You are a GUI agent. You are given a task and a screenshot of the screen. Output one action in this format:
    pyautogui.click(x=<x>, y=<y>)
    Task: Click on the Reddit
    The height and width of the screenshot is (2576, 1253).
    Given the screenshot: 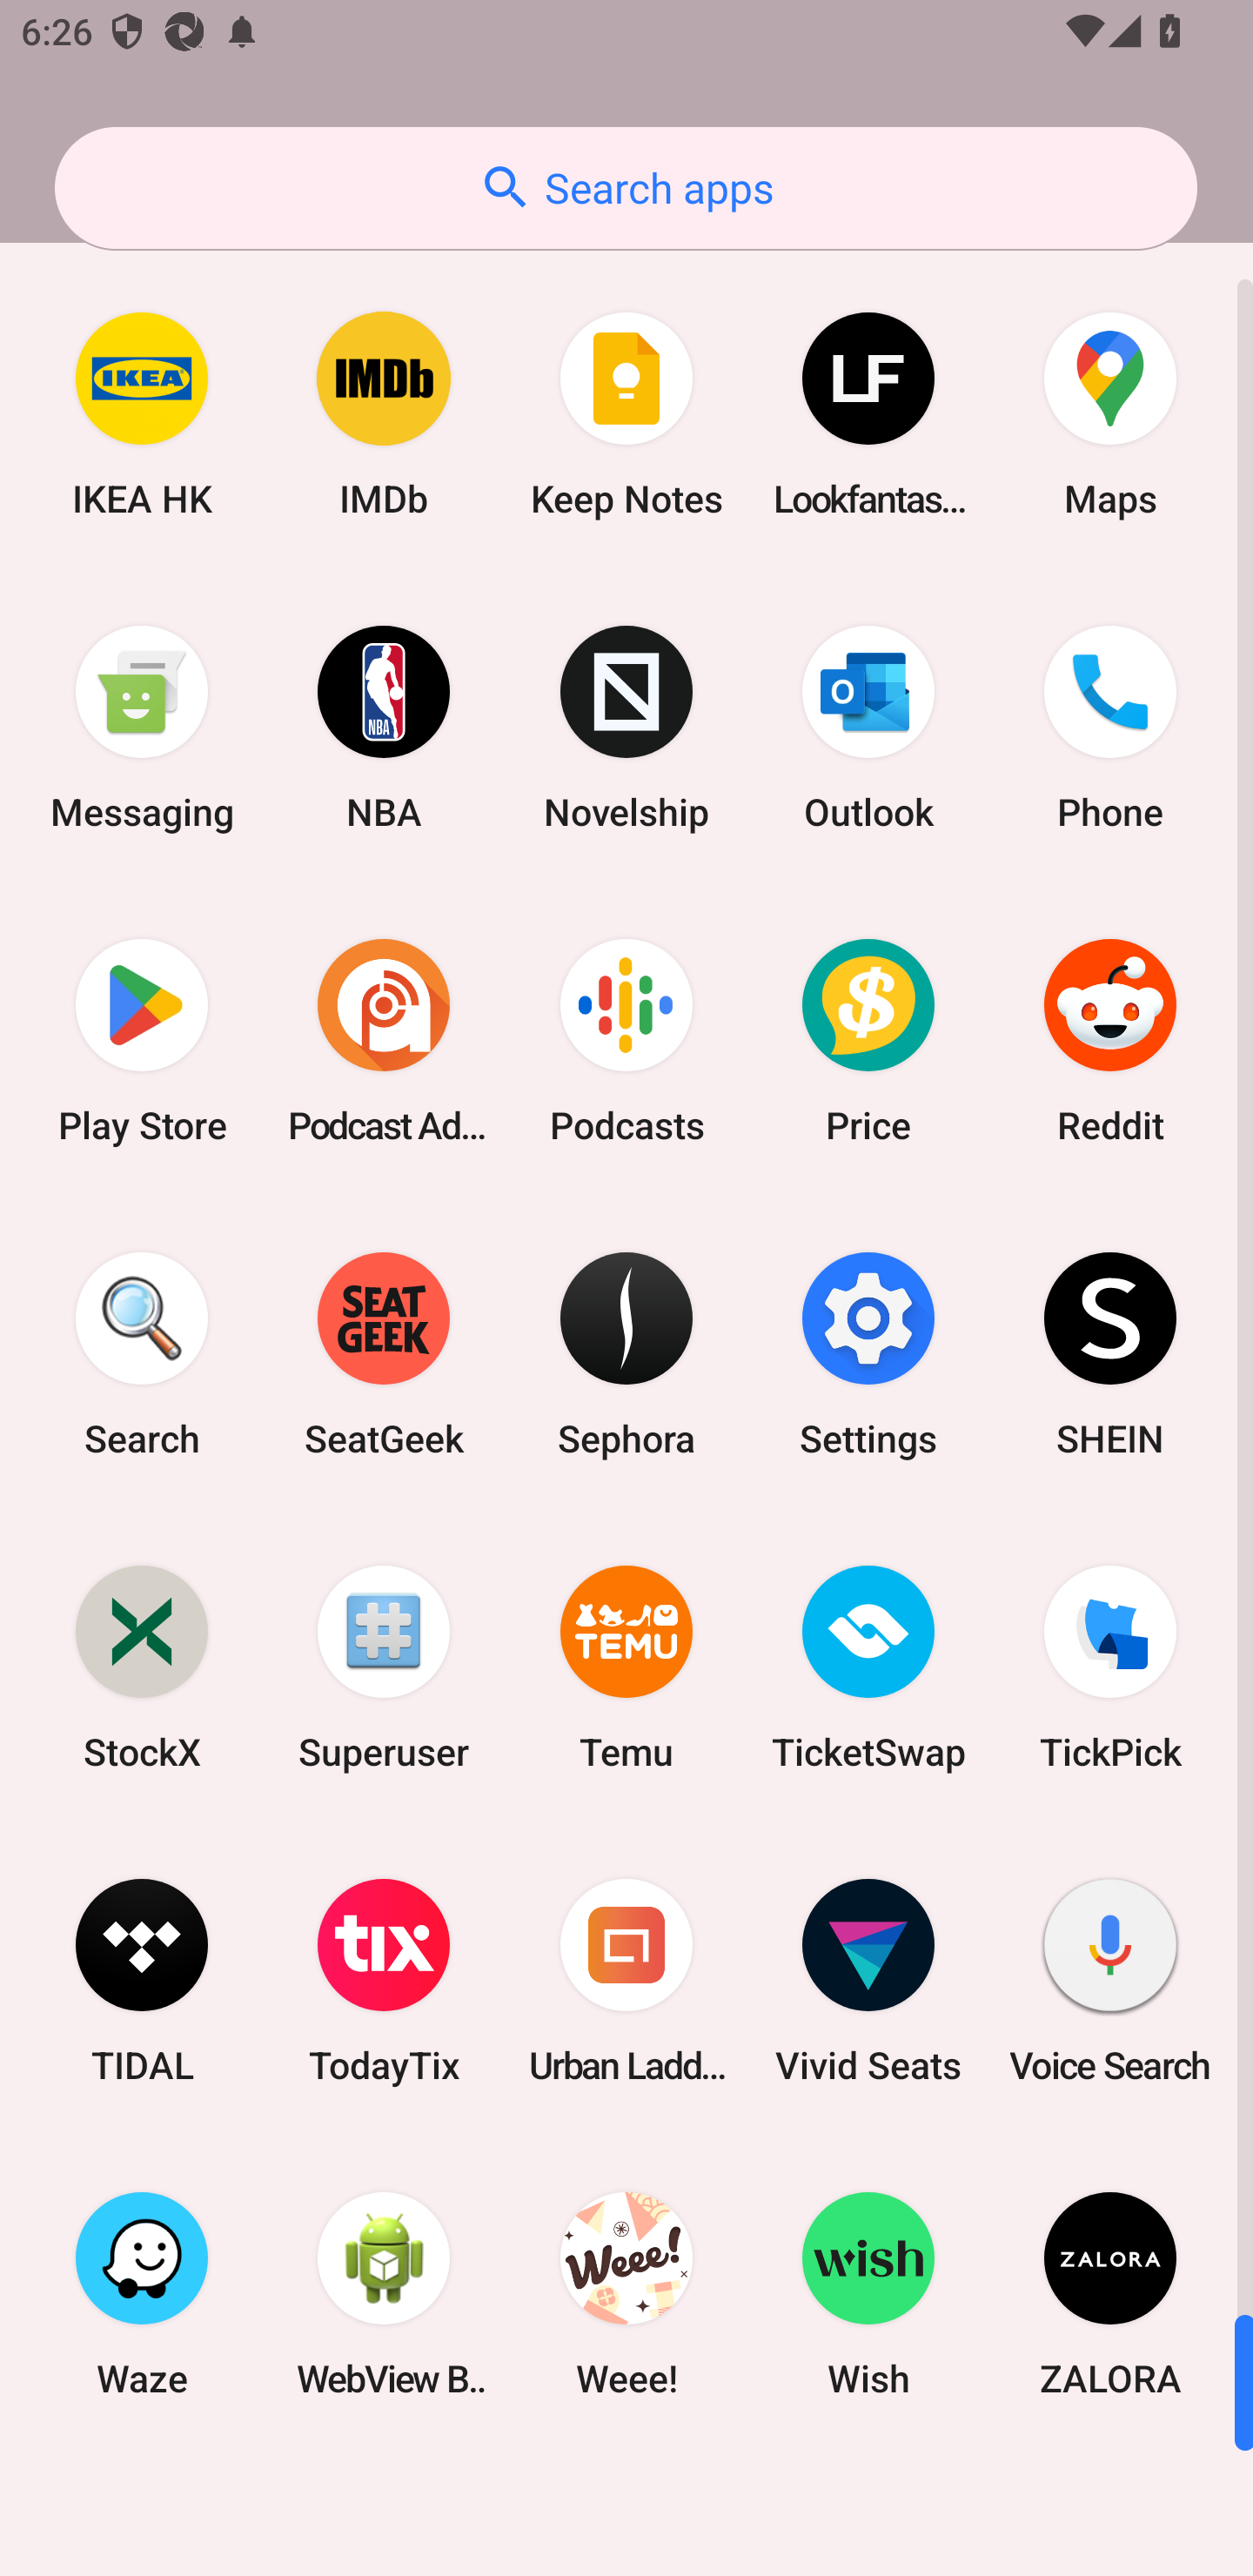 What is the action you would take?
    pyautogui.click(x=1110, y=1041)
    